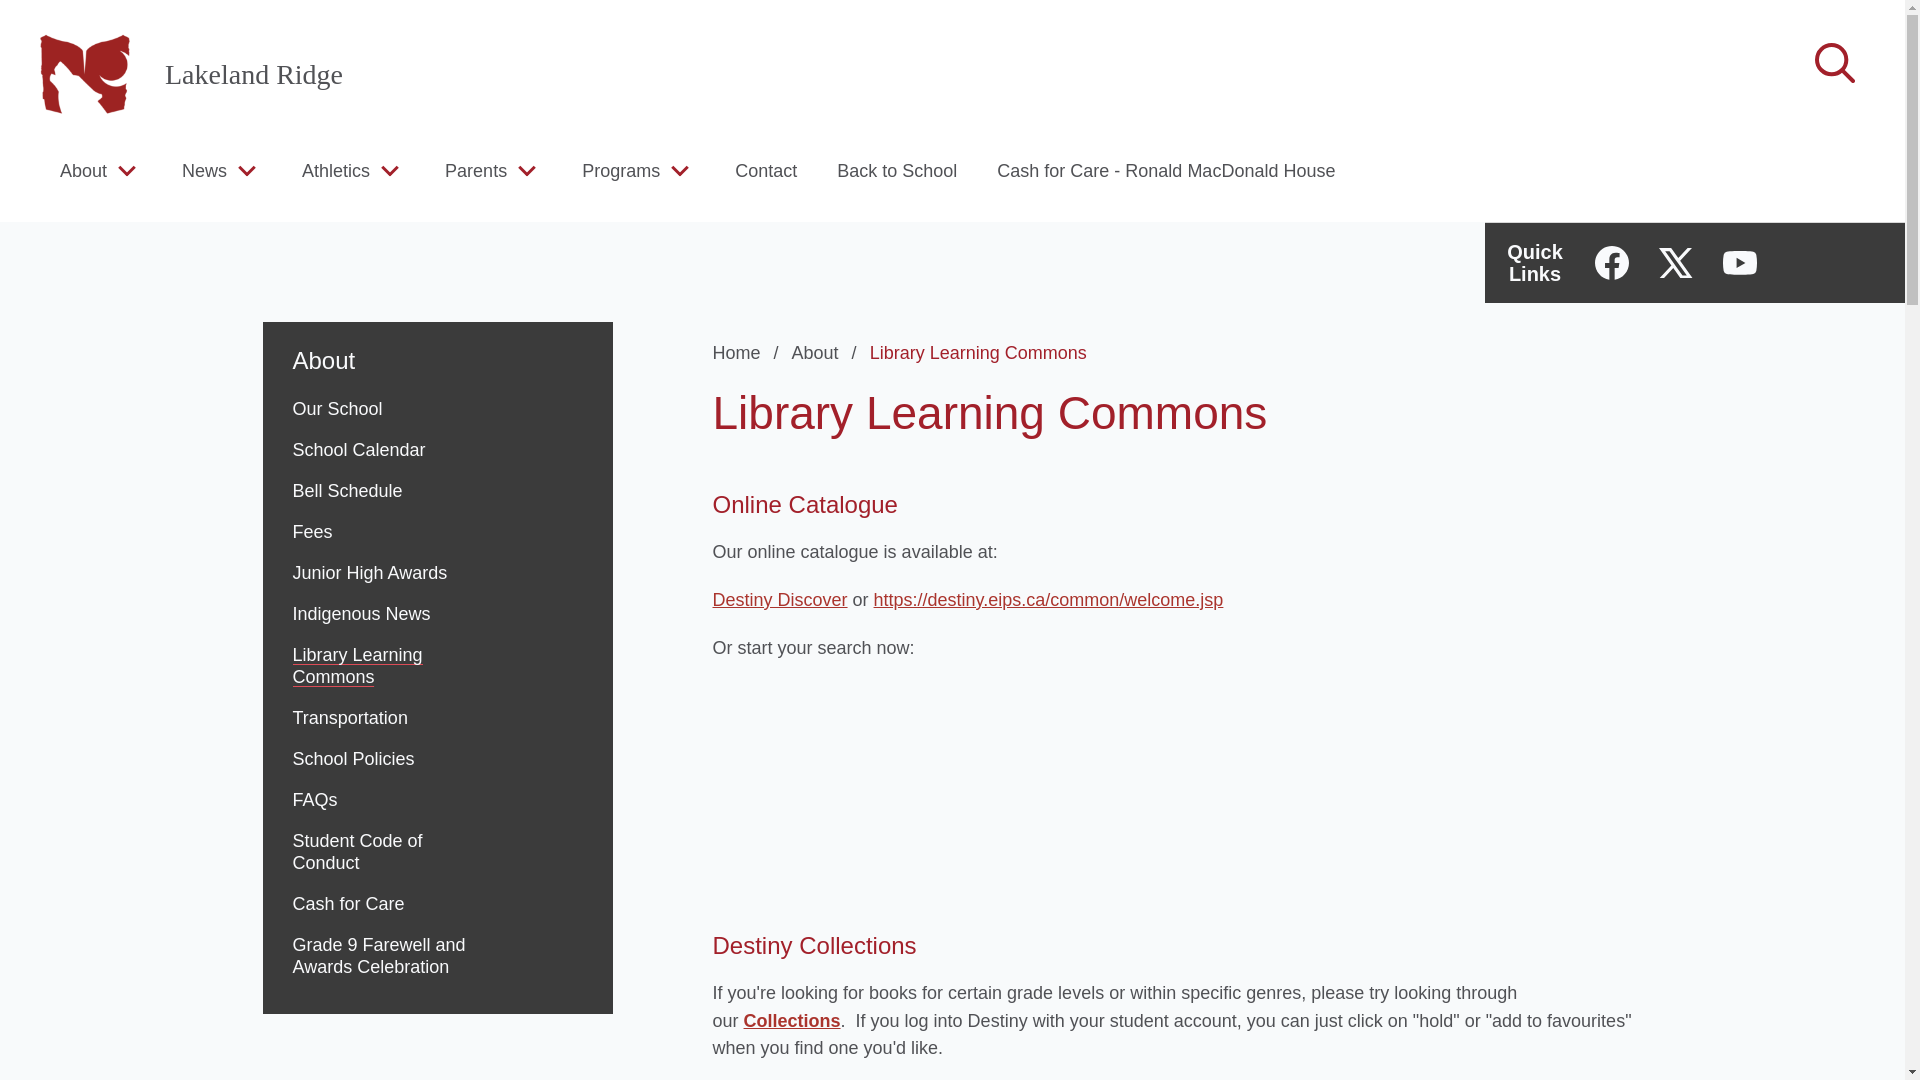  What do you see at coordinates (336, 170) in the screenshot?
I see `Athletics` at bounding box center [336, 170].